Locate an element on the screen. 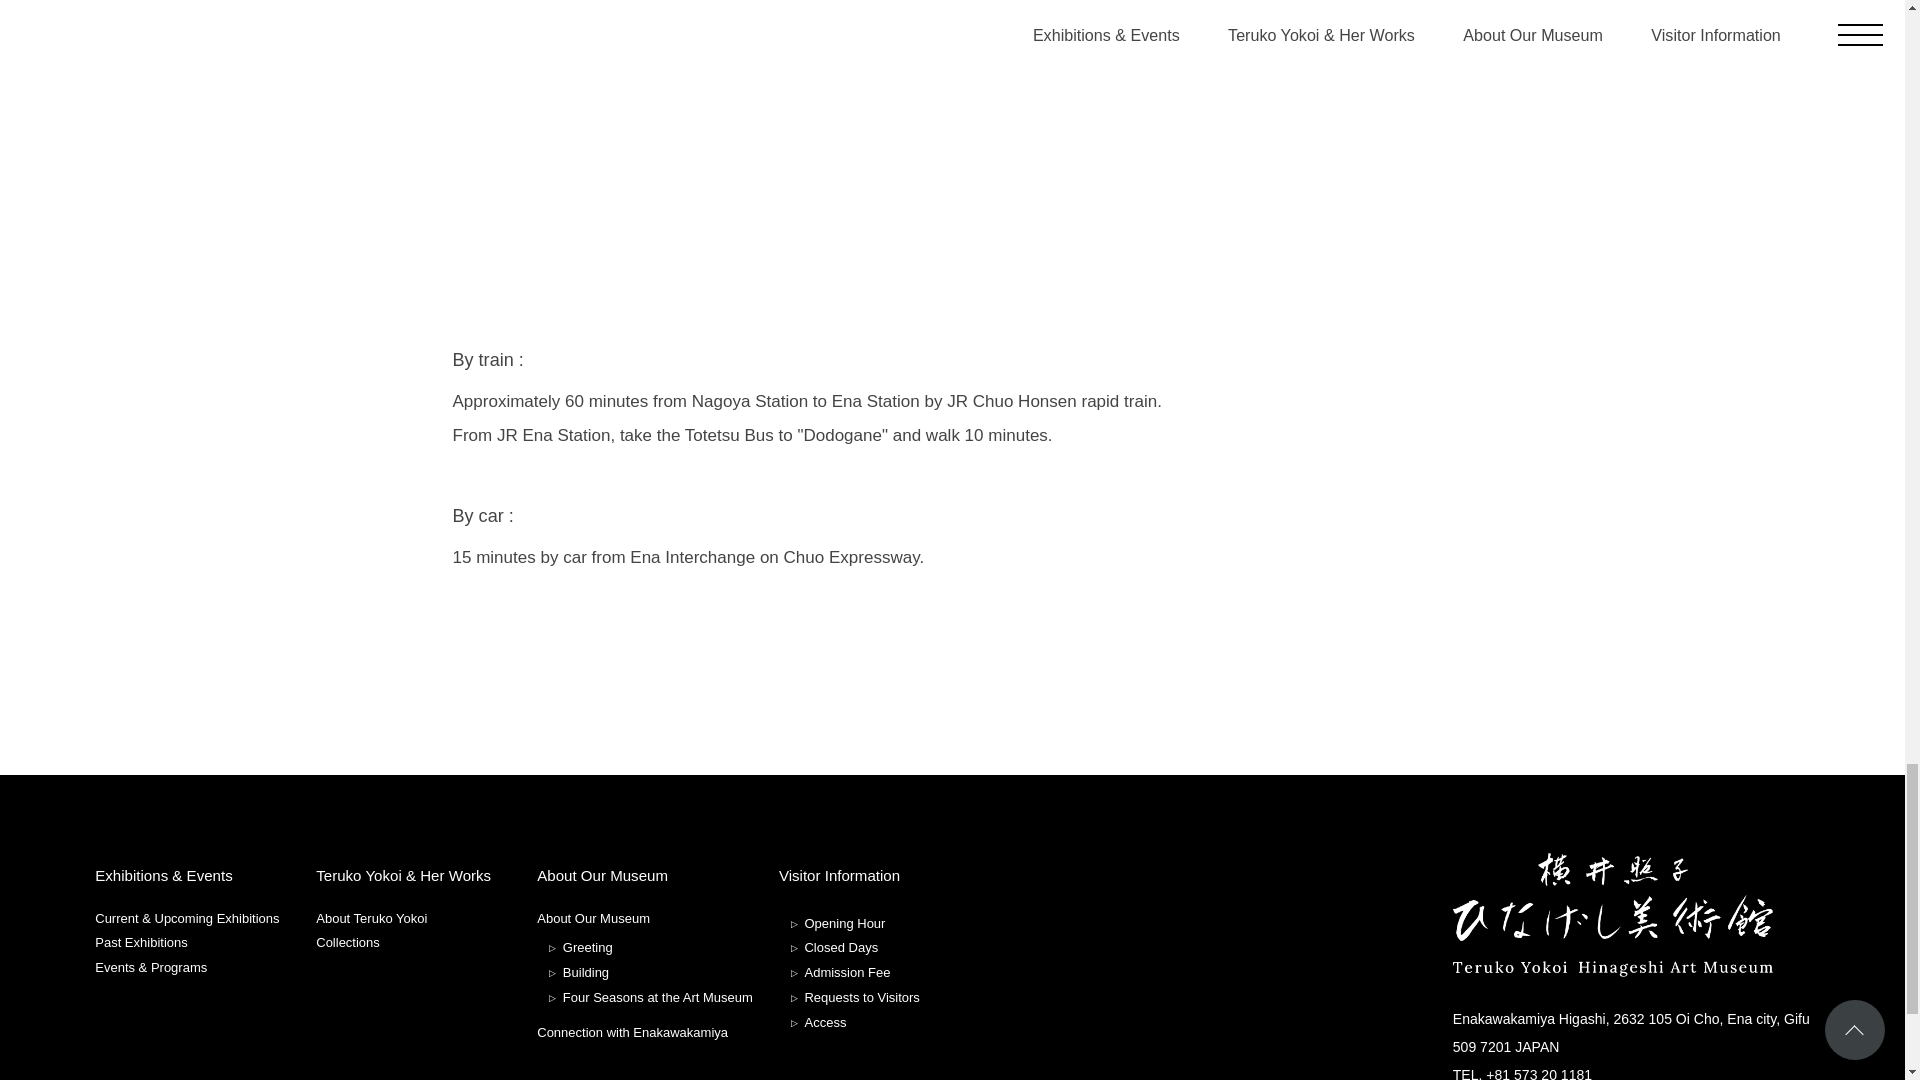 The image size is (1920, 1080). About Teruko Yokoi is located at coordinates (371, 918).